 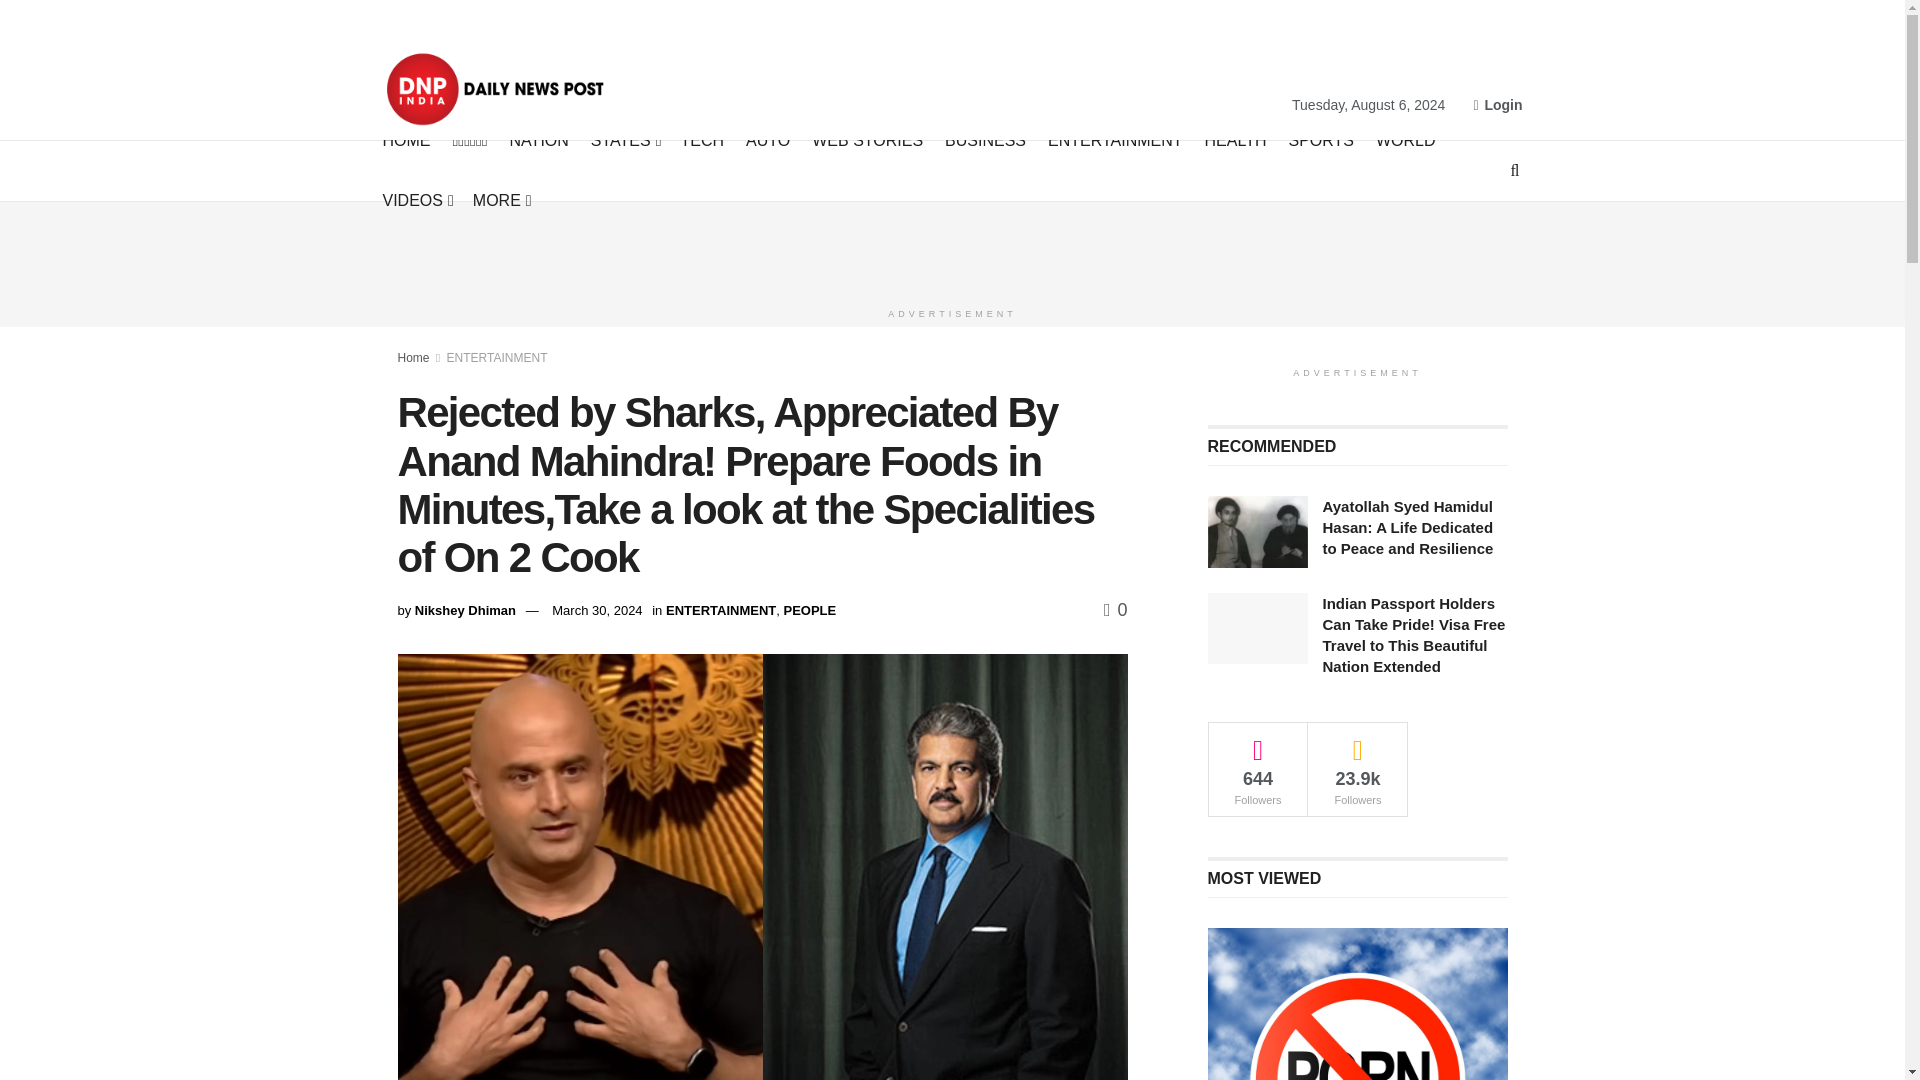 I want to click on WORLD, so click(x=1406, y=140).